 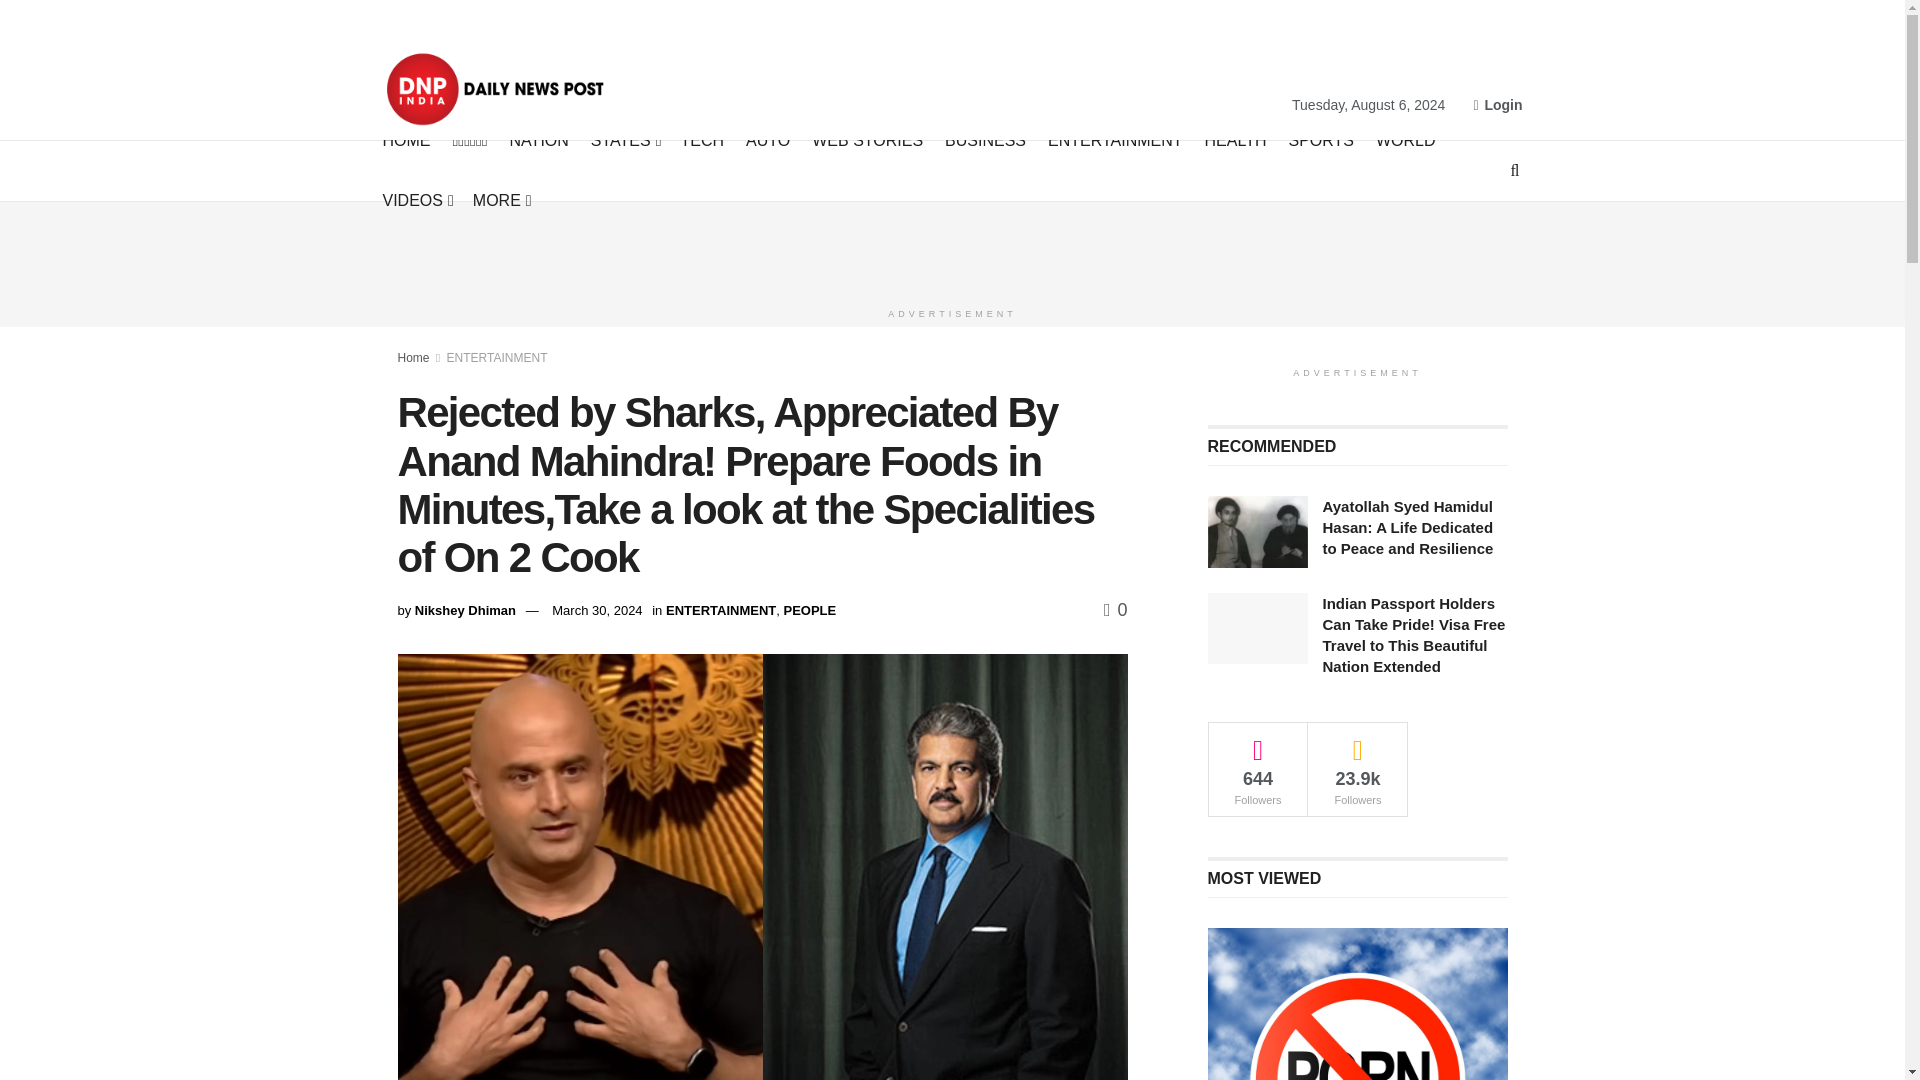 I want to click on WORLD, so click(x=1406, y=140).